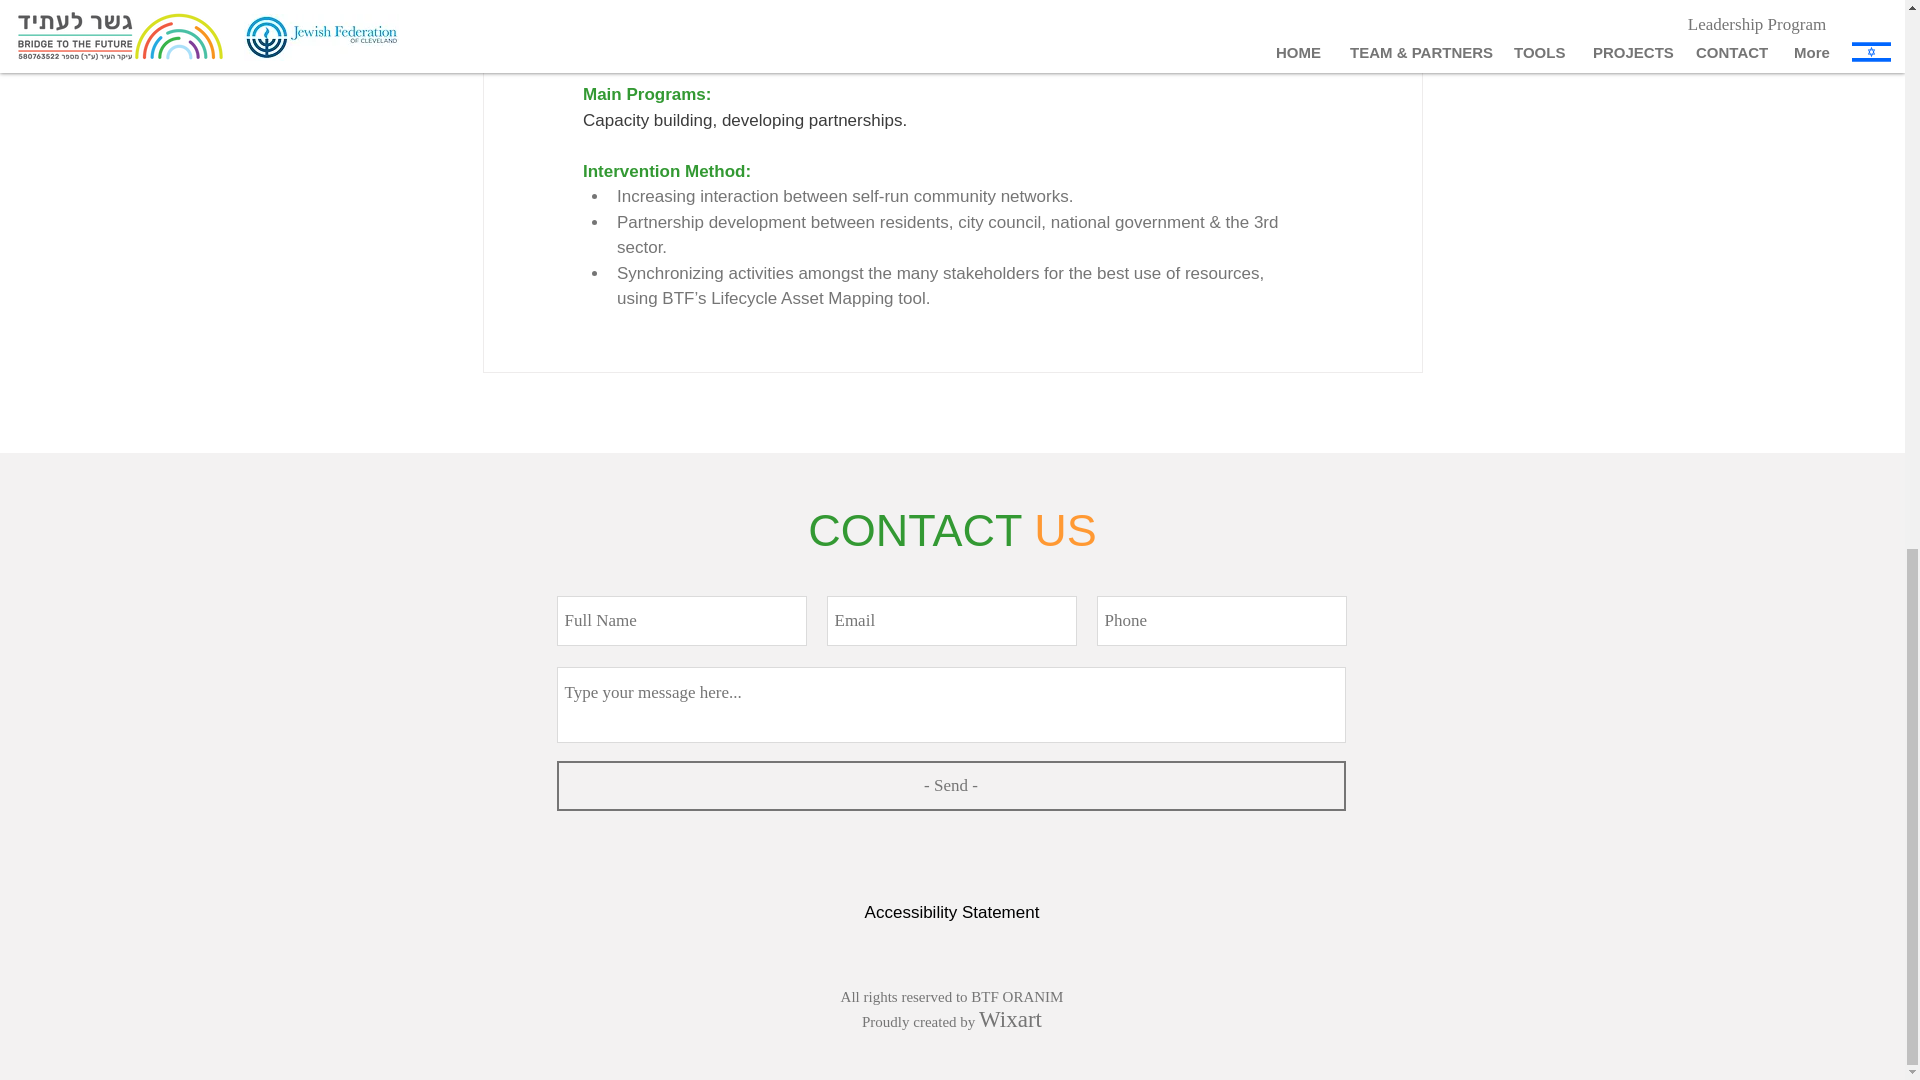  I want to click on Accessibility Statement, so click(952, 912).